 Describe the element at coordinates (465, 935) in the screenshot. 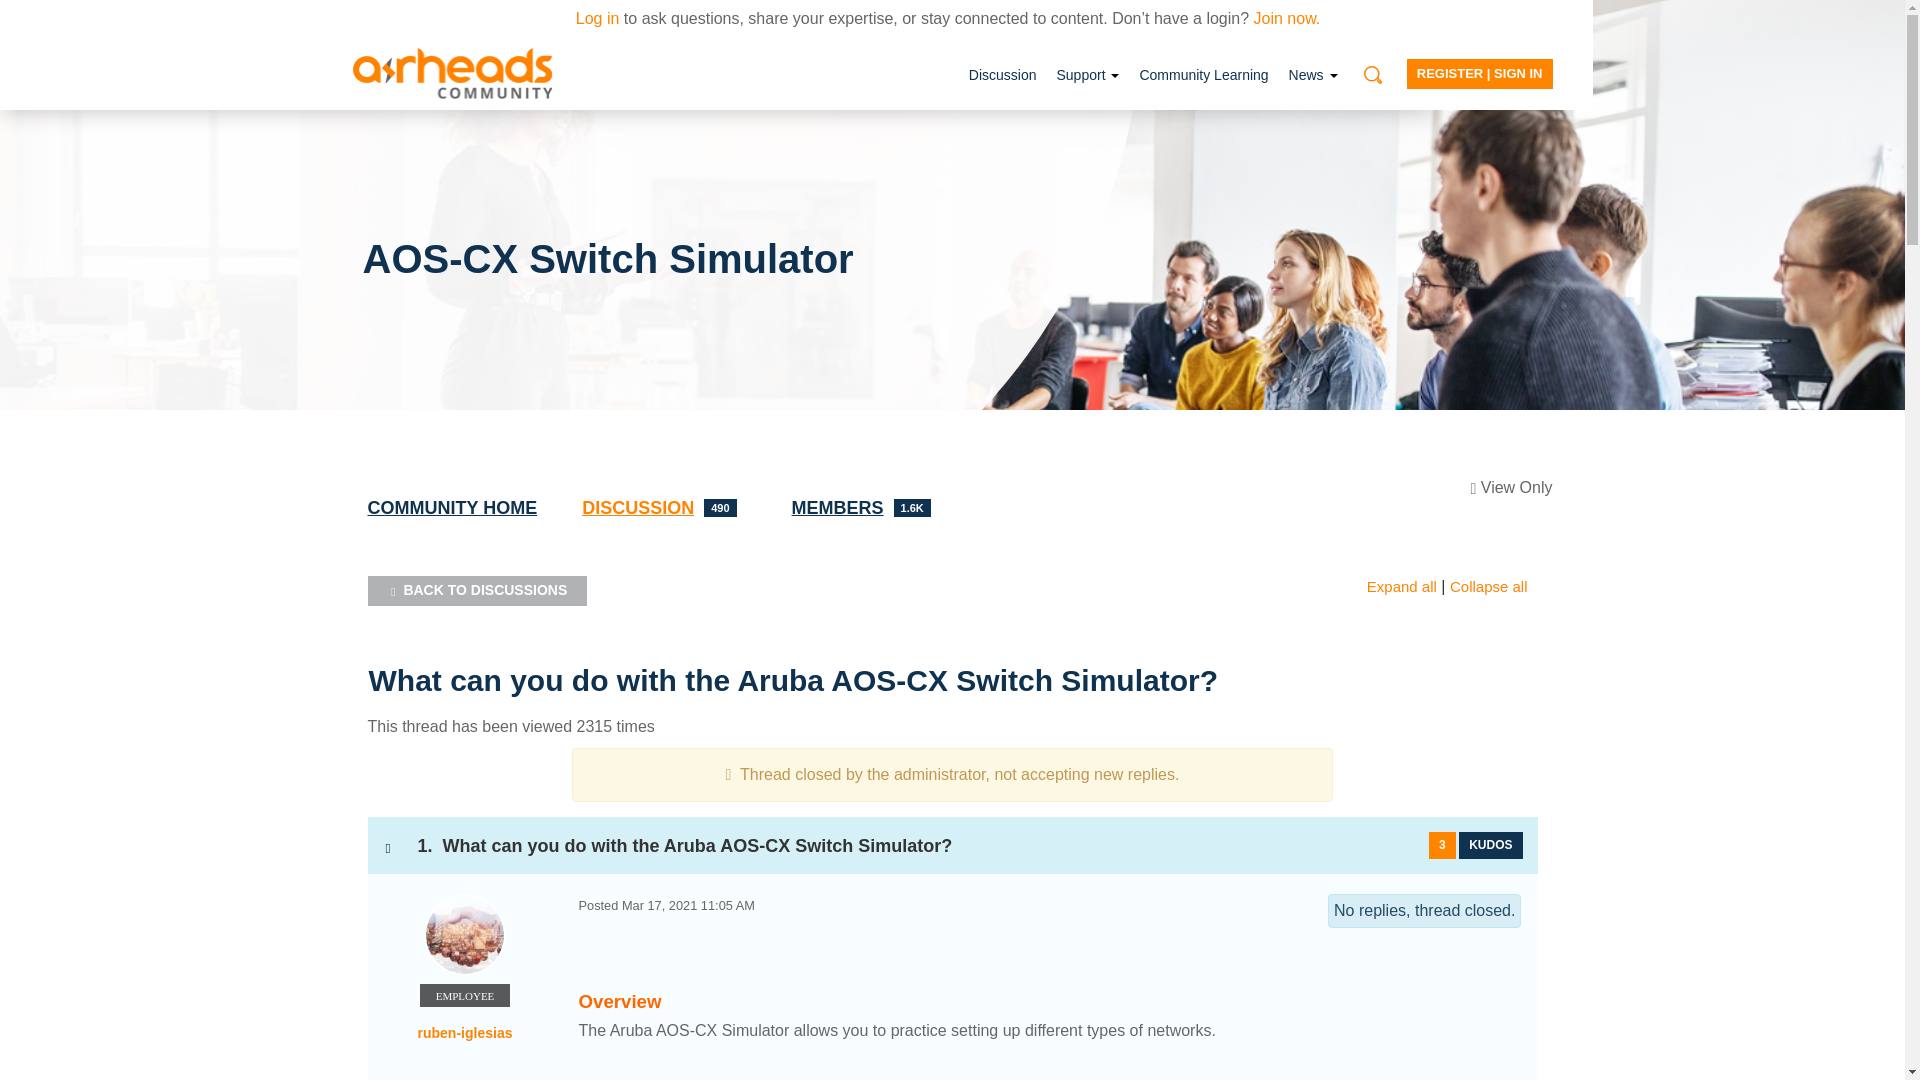

I see `Community Learning` at that location.